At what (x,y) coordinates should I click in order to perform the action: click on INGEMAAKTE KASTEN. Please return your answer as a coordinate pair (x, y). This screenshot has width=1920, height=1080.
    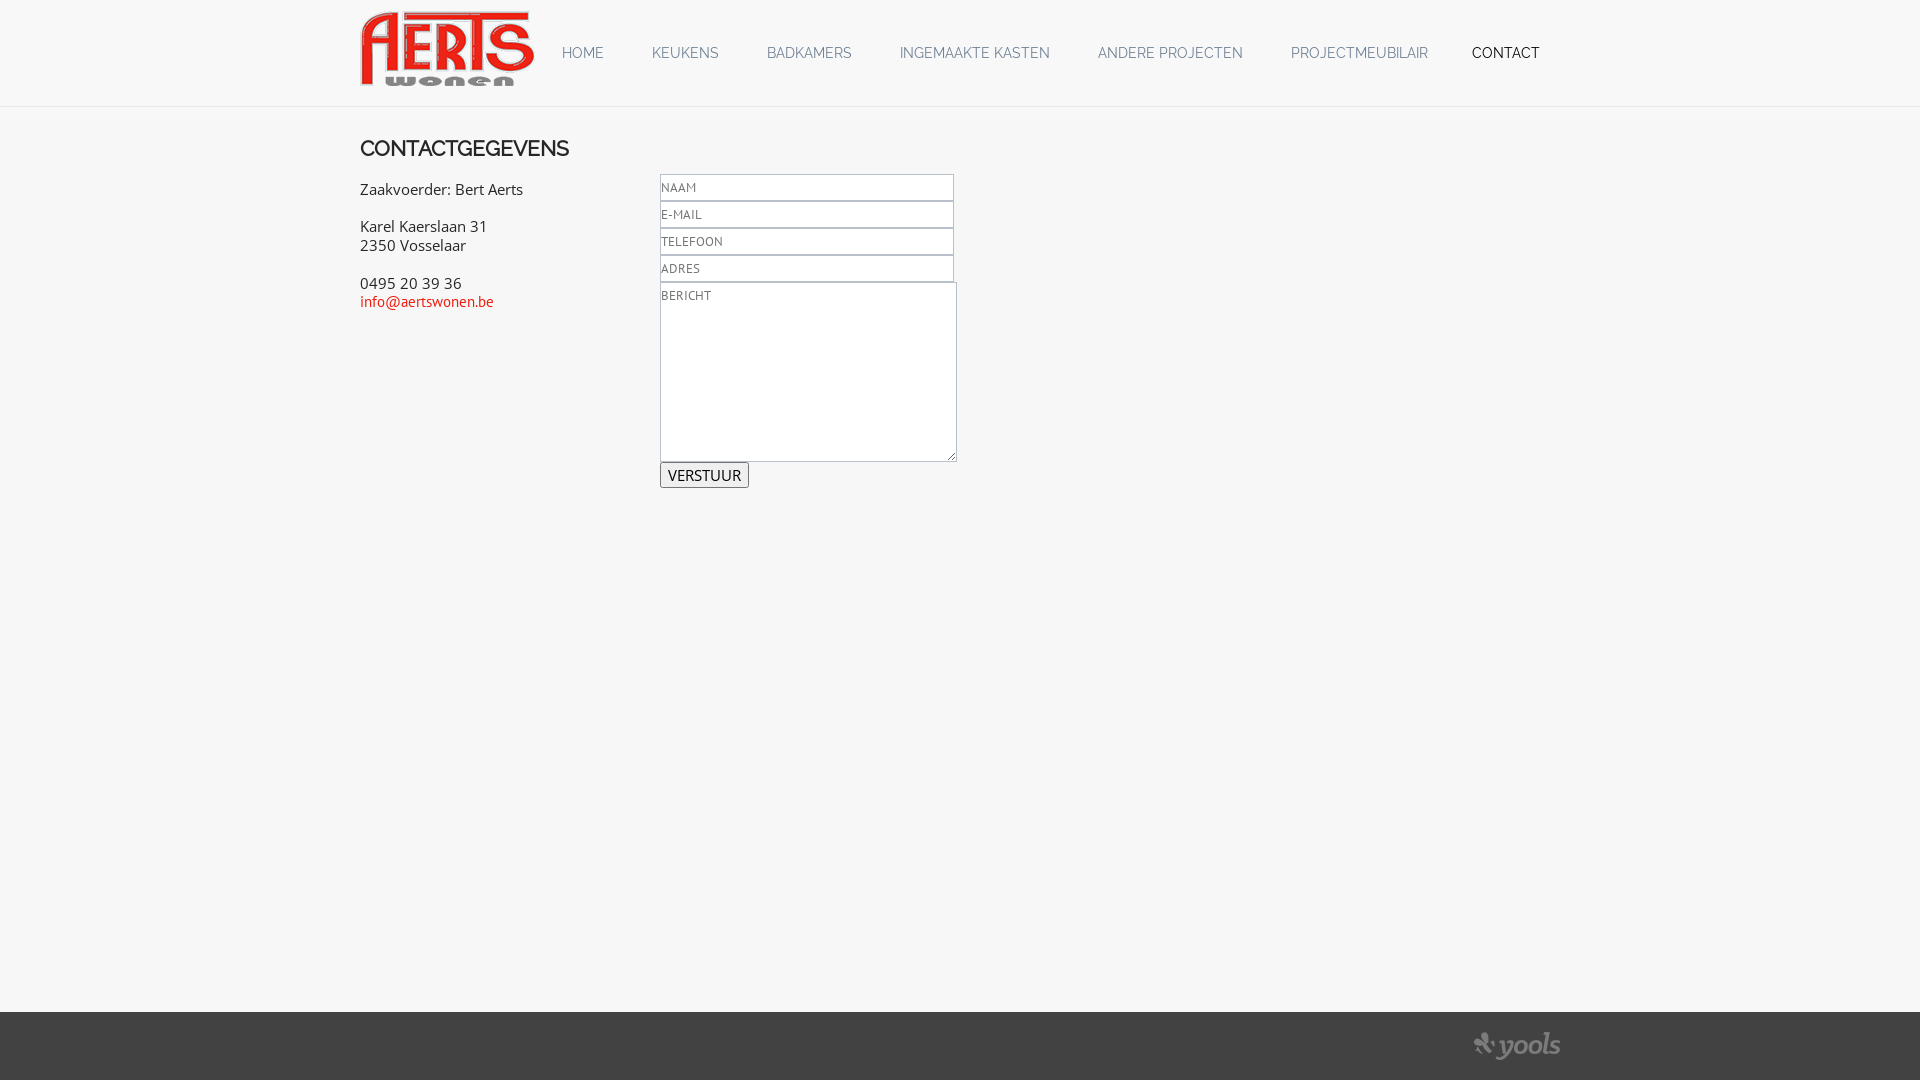
    Looking at the image, I should click on (975, 53).